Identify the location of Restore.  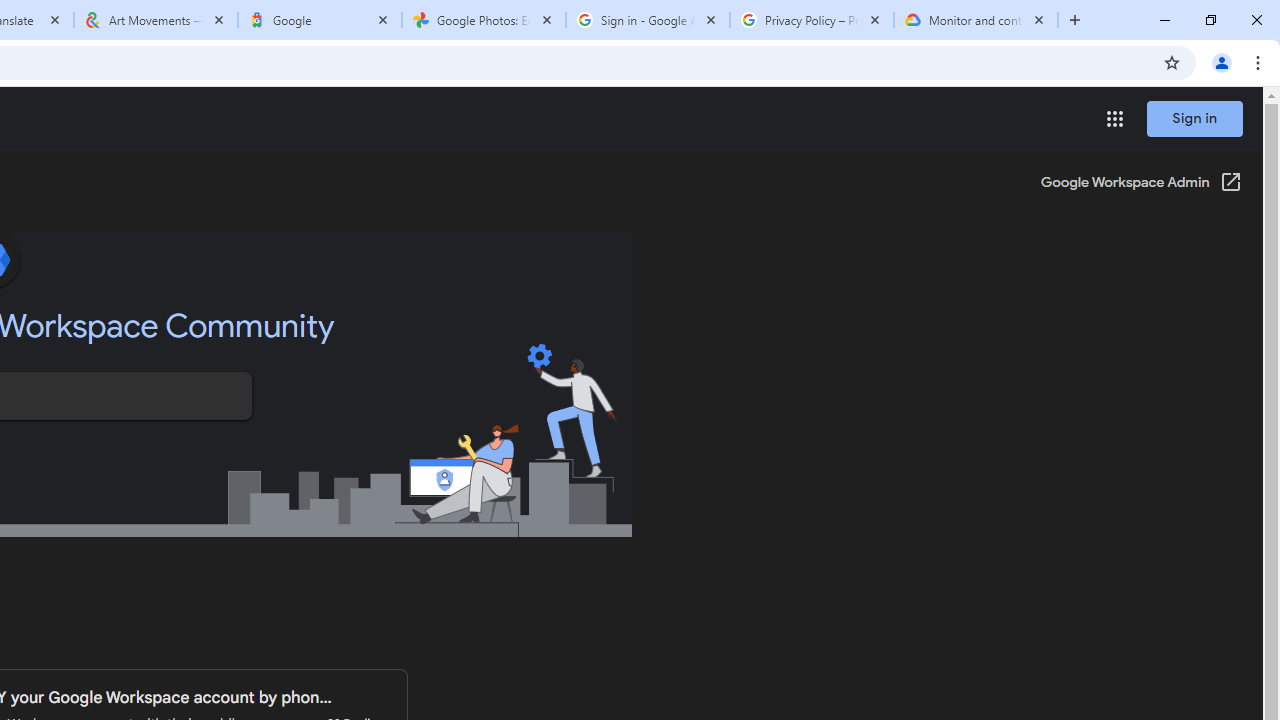
(1210, 20).